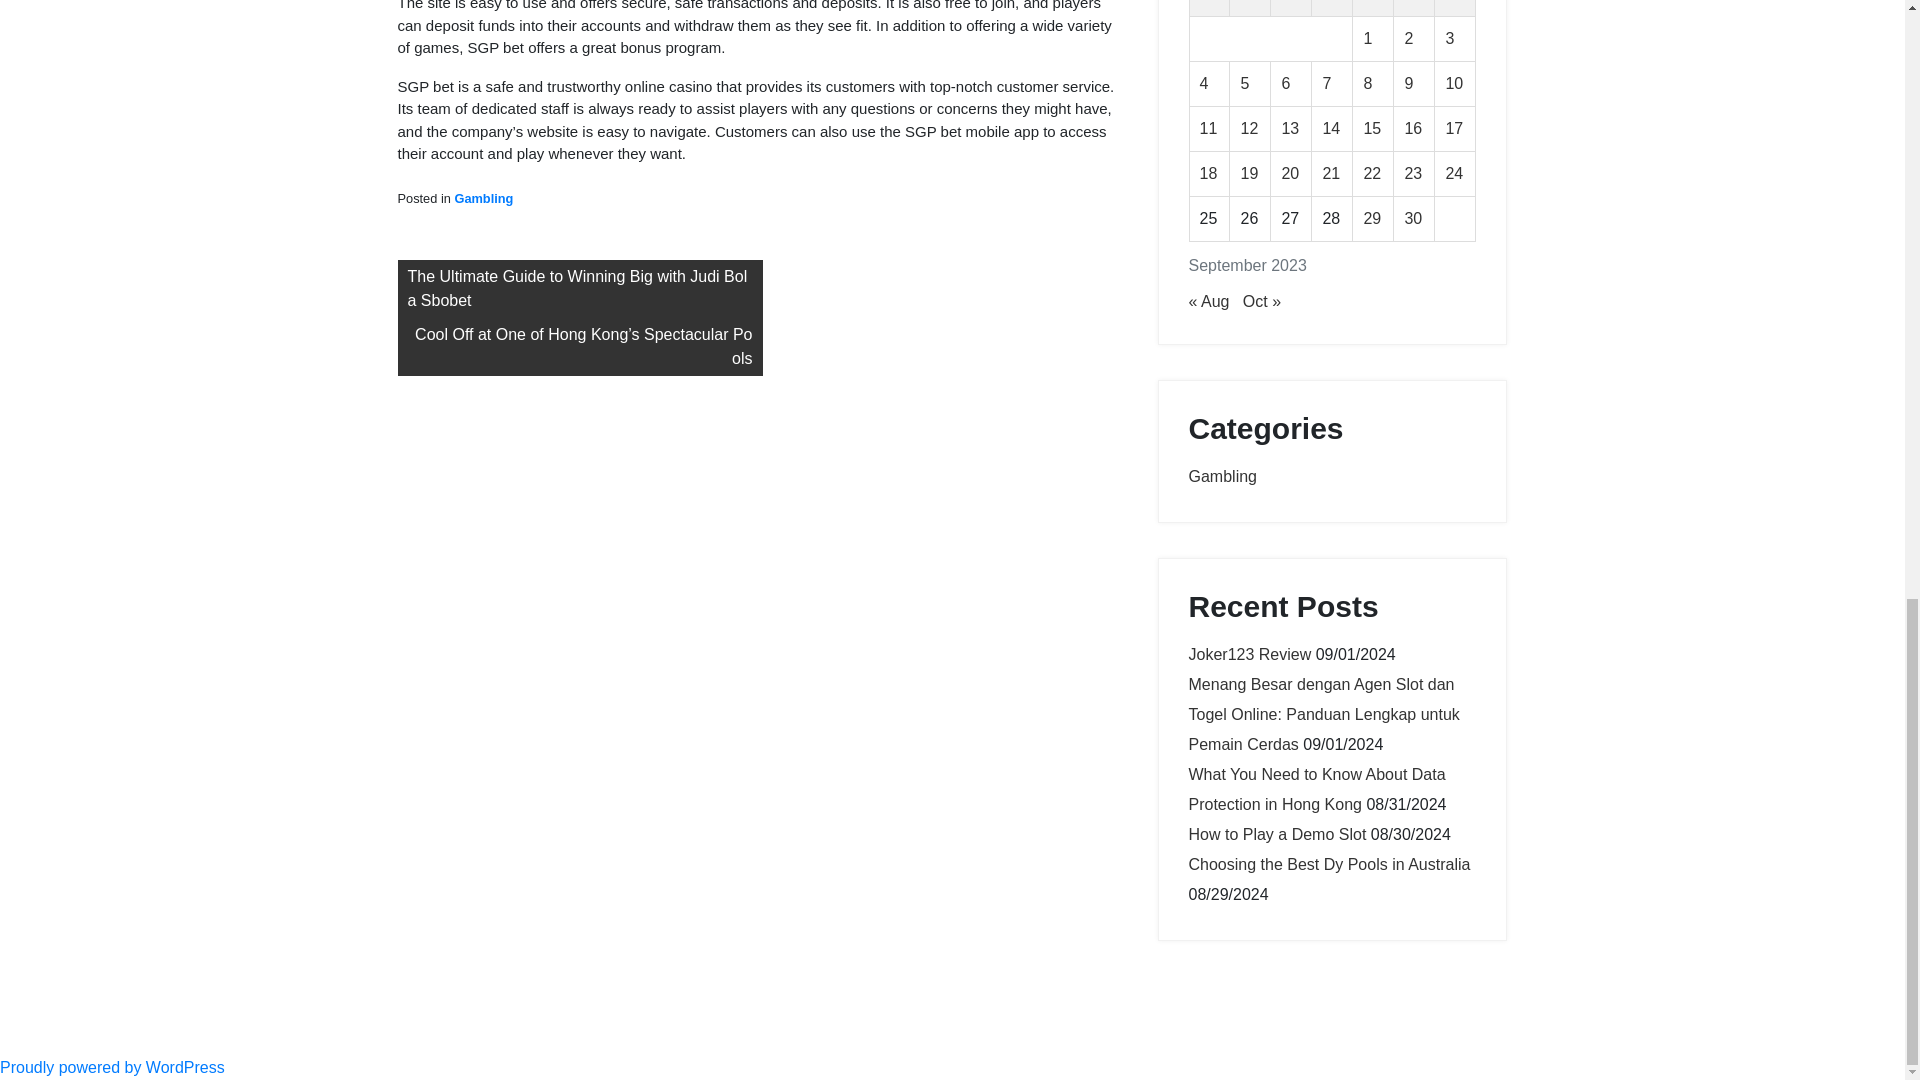  I want to click on Wednesday, so click(1291, 8).